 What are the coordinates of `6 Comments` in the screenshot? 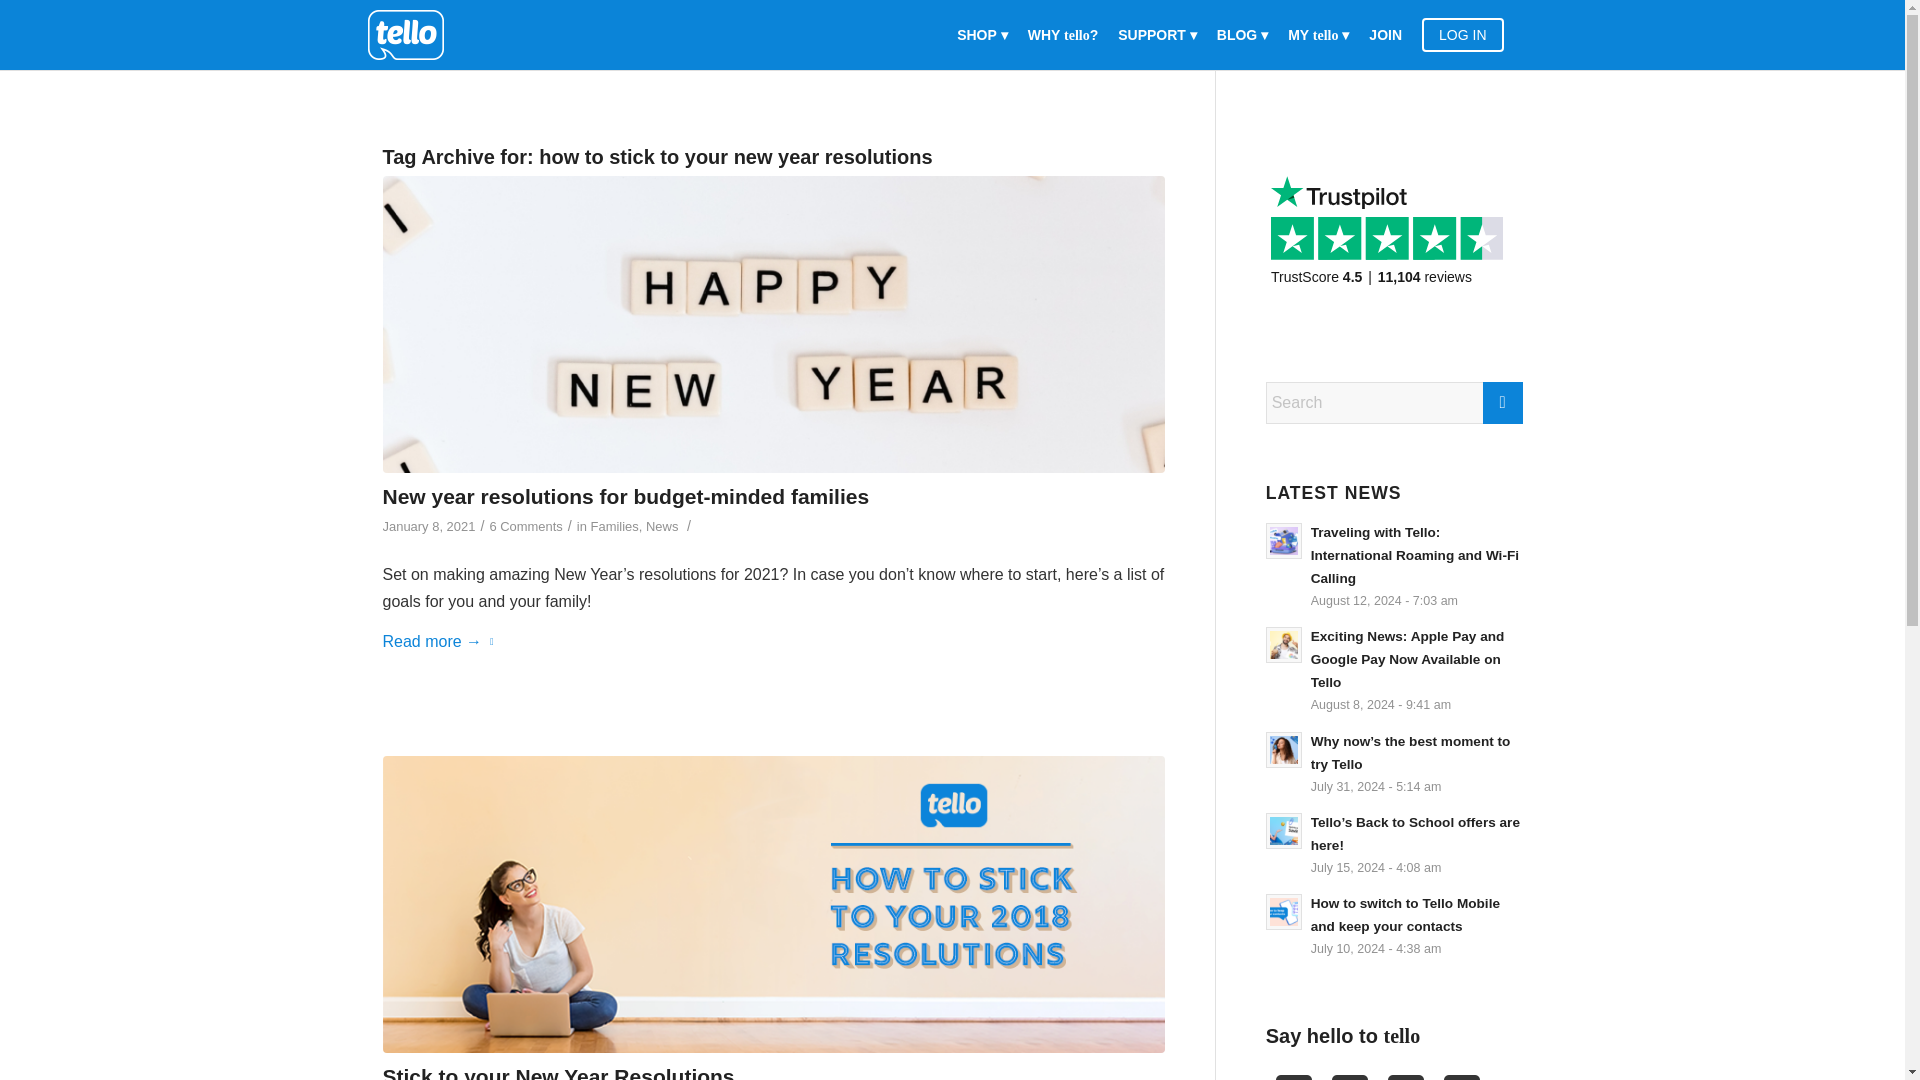 It's located at (526, 526).